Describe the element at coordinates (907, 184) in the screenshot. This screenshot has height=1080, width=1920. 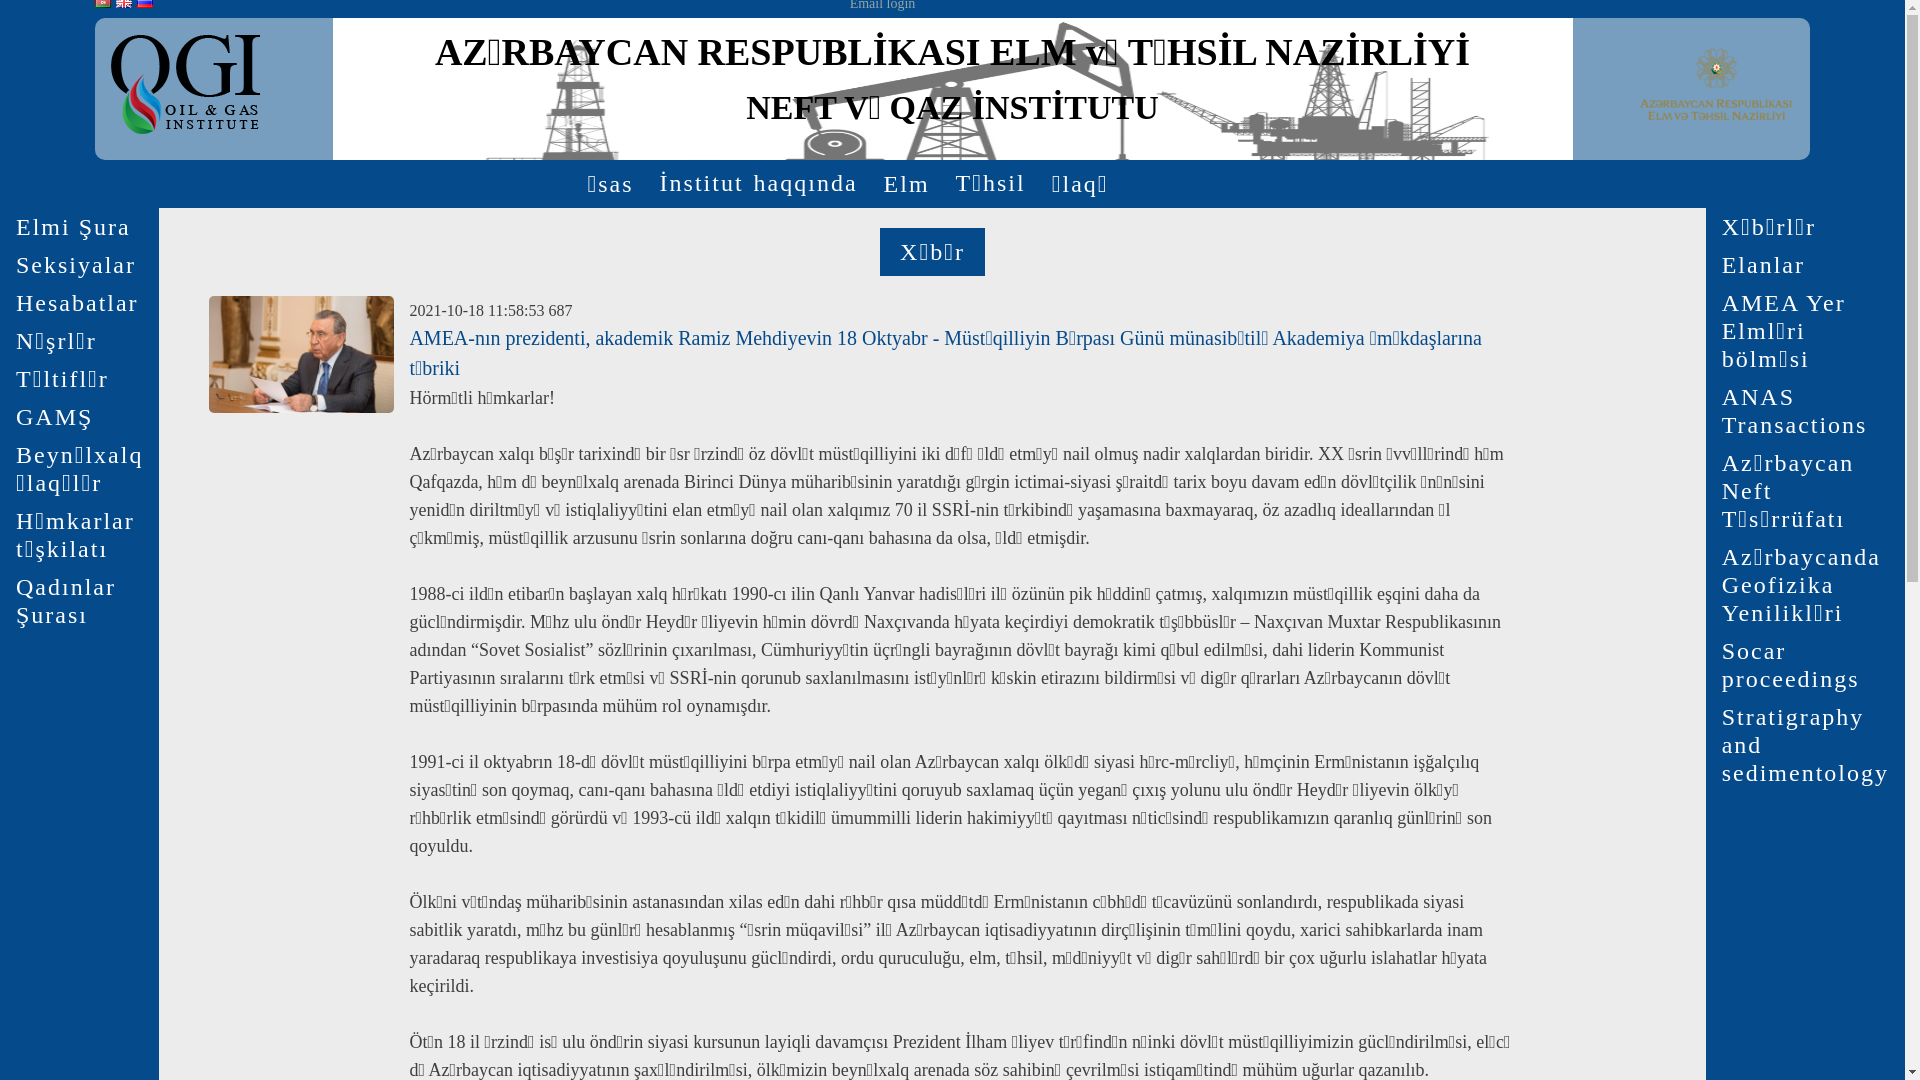
I see `Elm` at that location.